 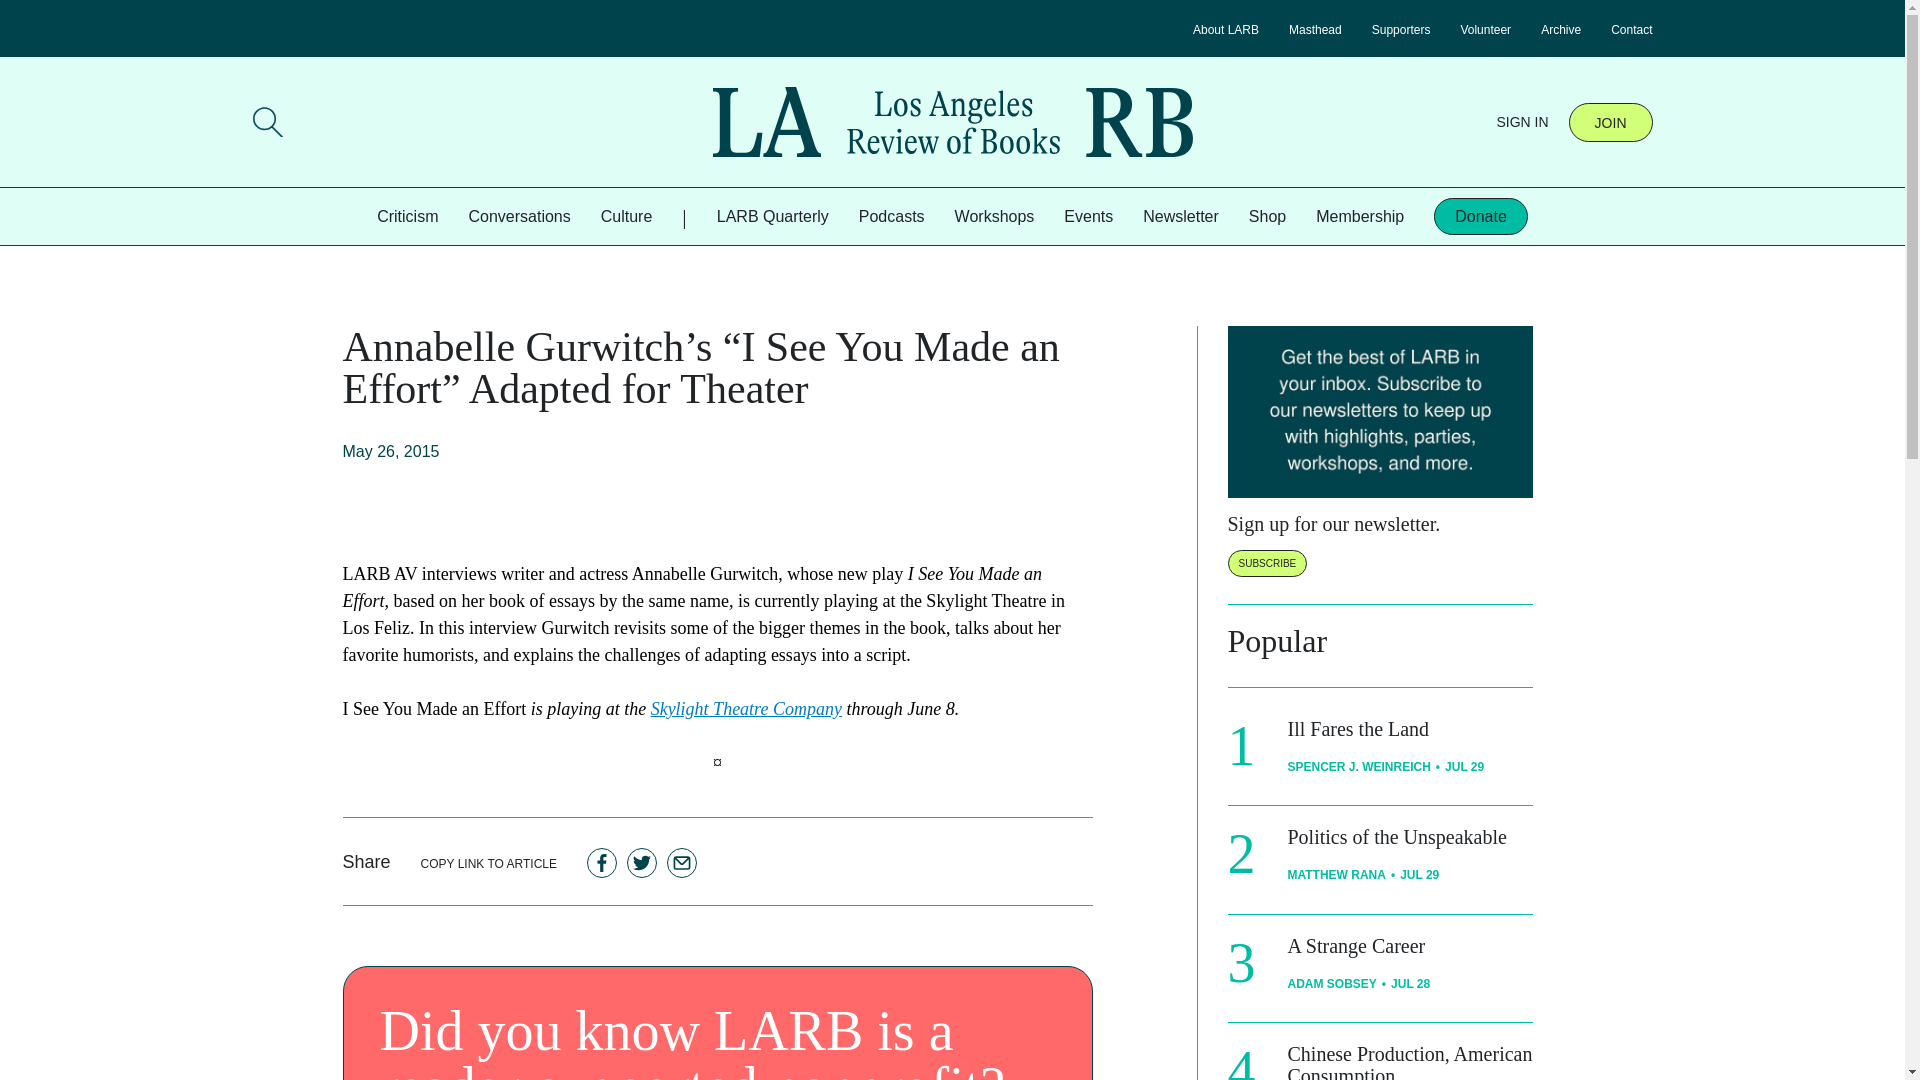 What do you see at coordinates (772, 216) in the screenshot?
I see `LARB Quarterly` at bounding box center [772, 216].